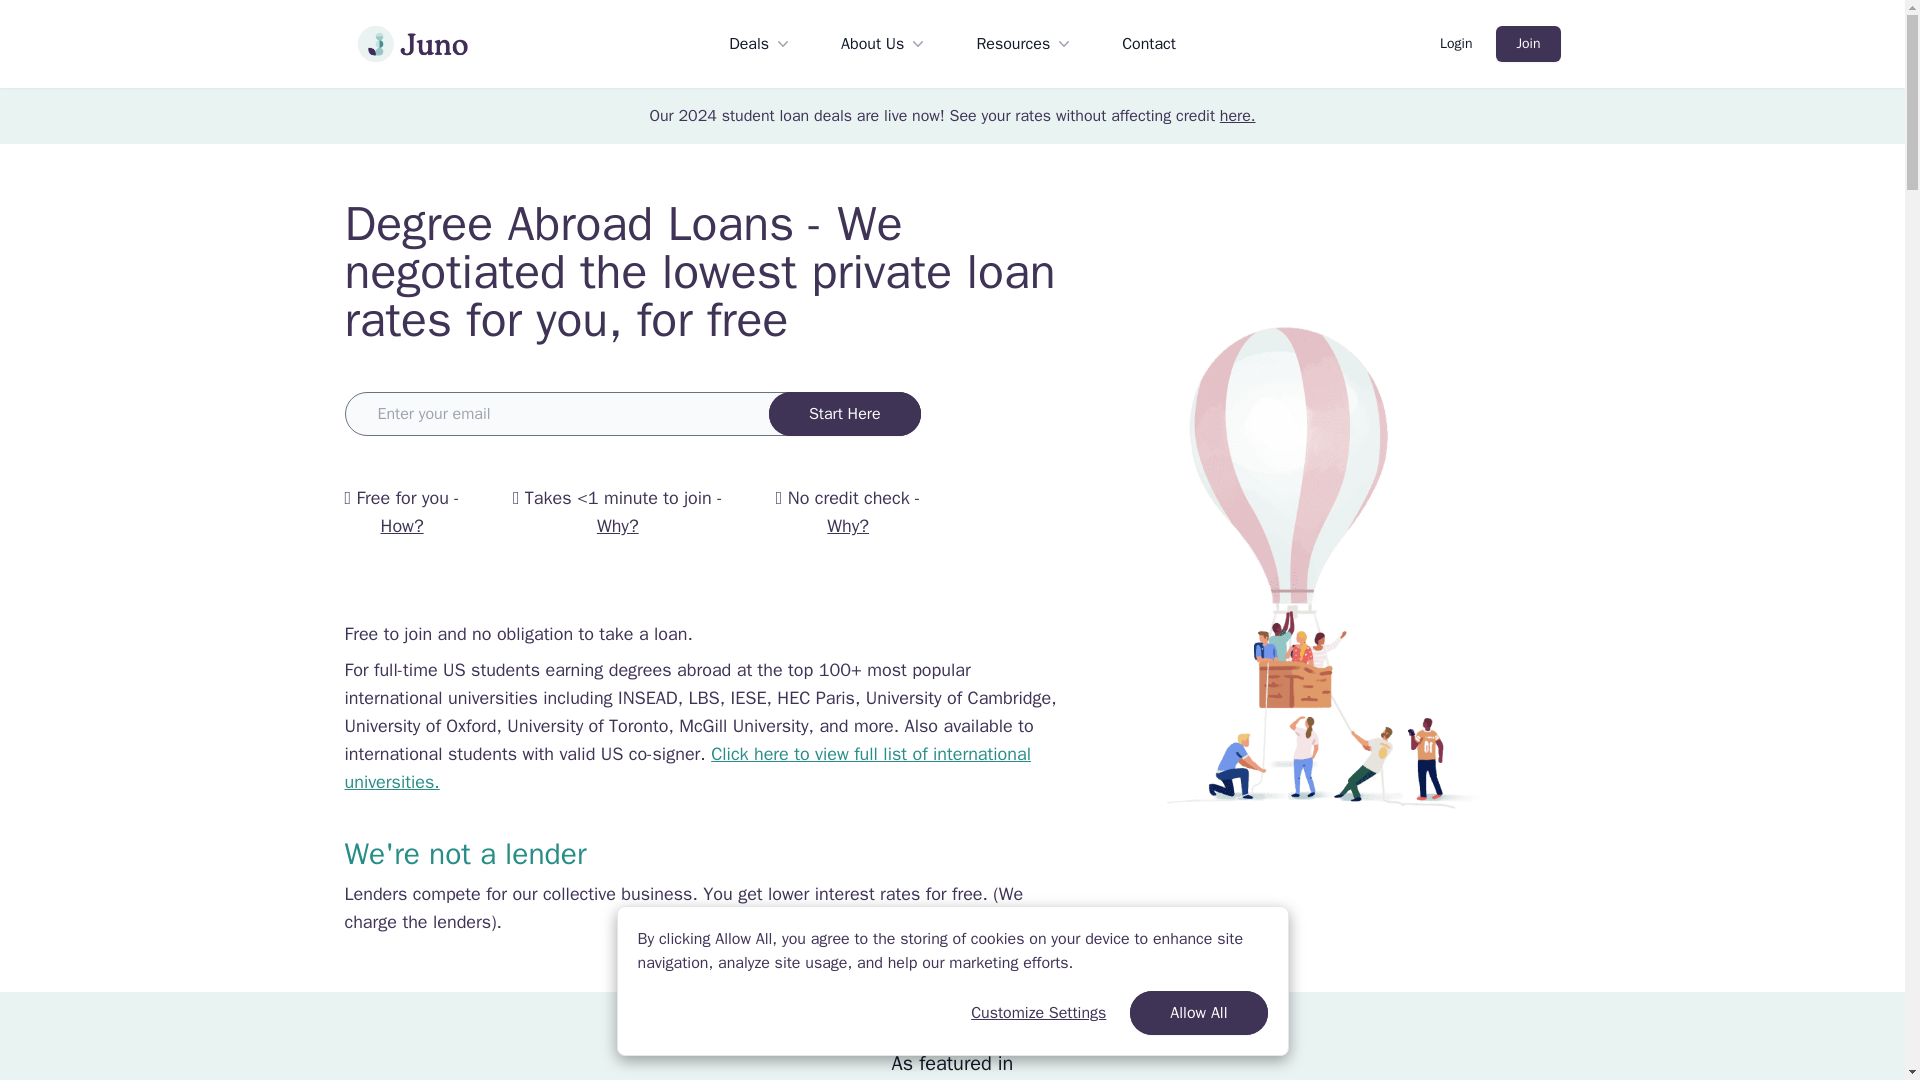 The height and width of the screenshot is (1080, 1920). What do you see at coordinates (1198, 1012) in the screenshot?
I see `Allow All` at bounding box center [1198, 1012].